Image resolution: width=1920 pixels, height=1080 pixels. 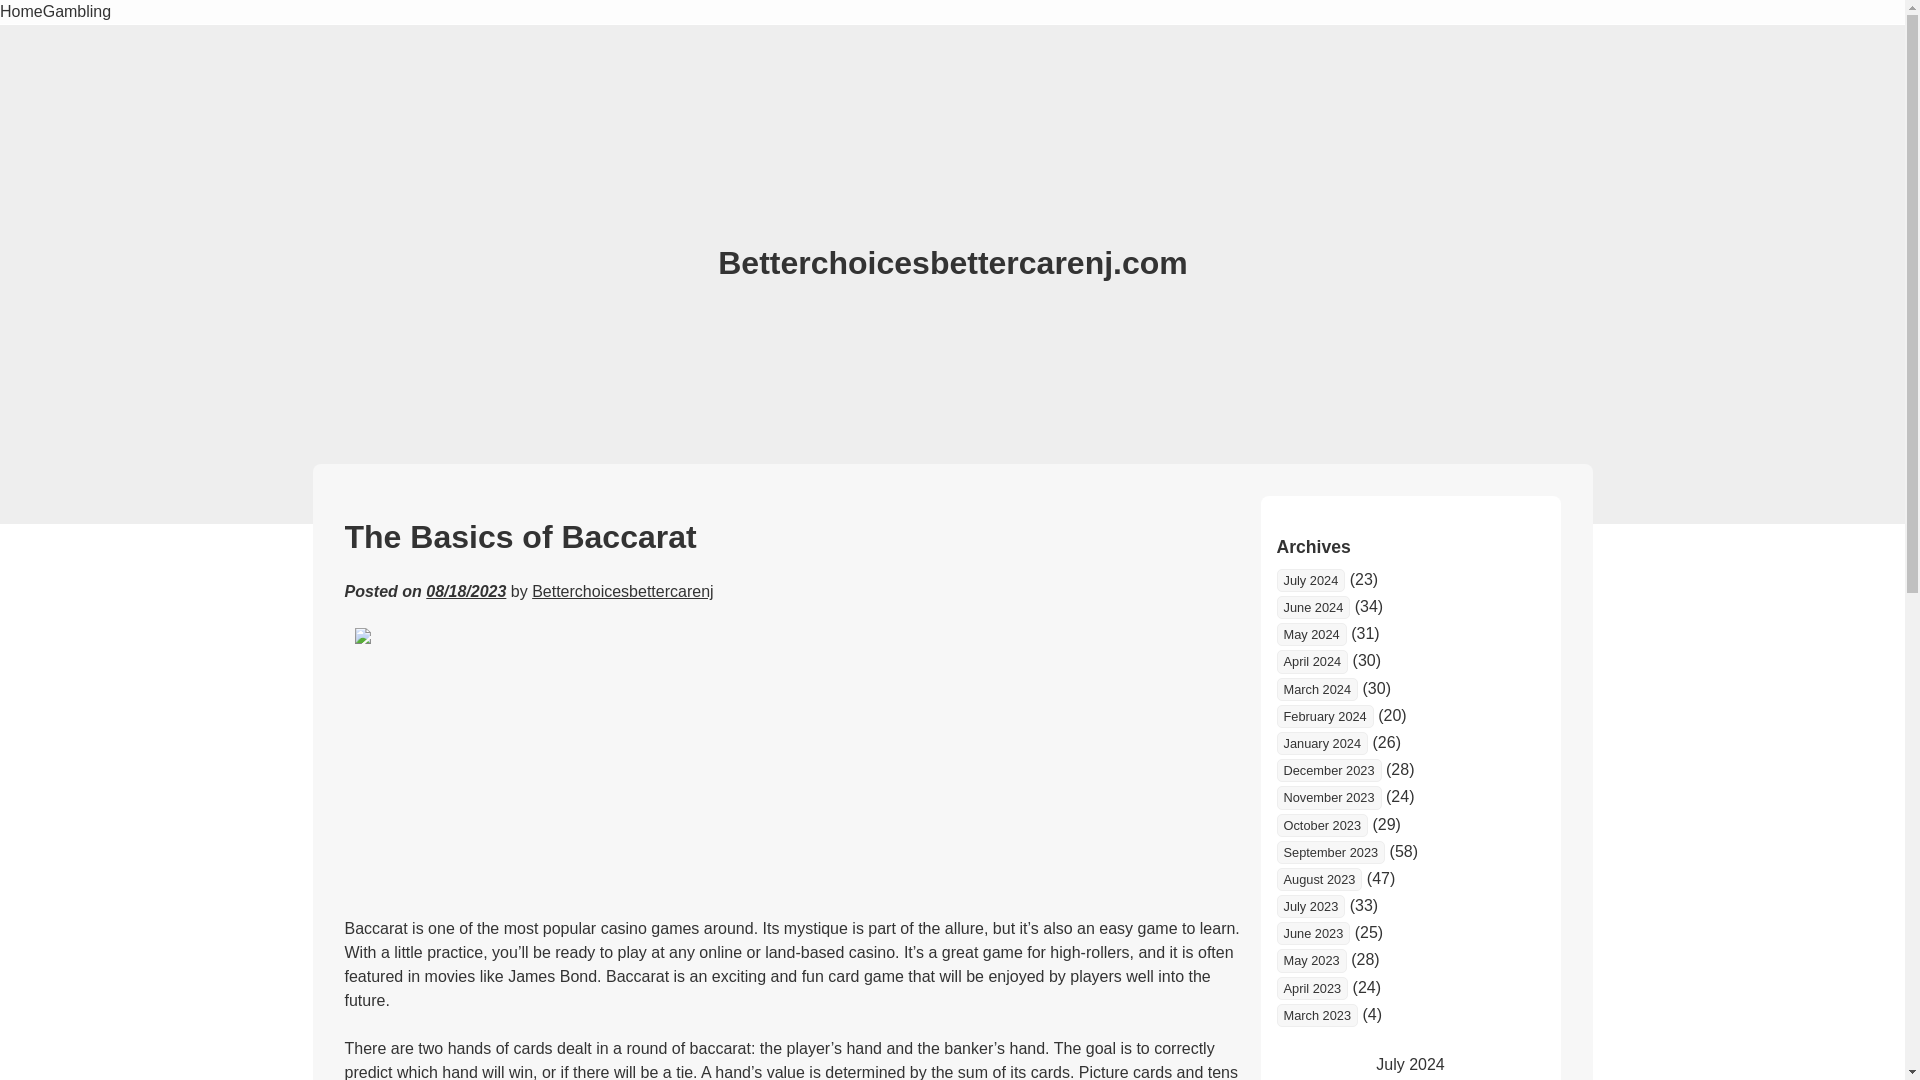 I want to click on Home, so click(x=21, y=12).